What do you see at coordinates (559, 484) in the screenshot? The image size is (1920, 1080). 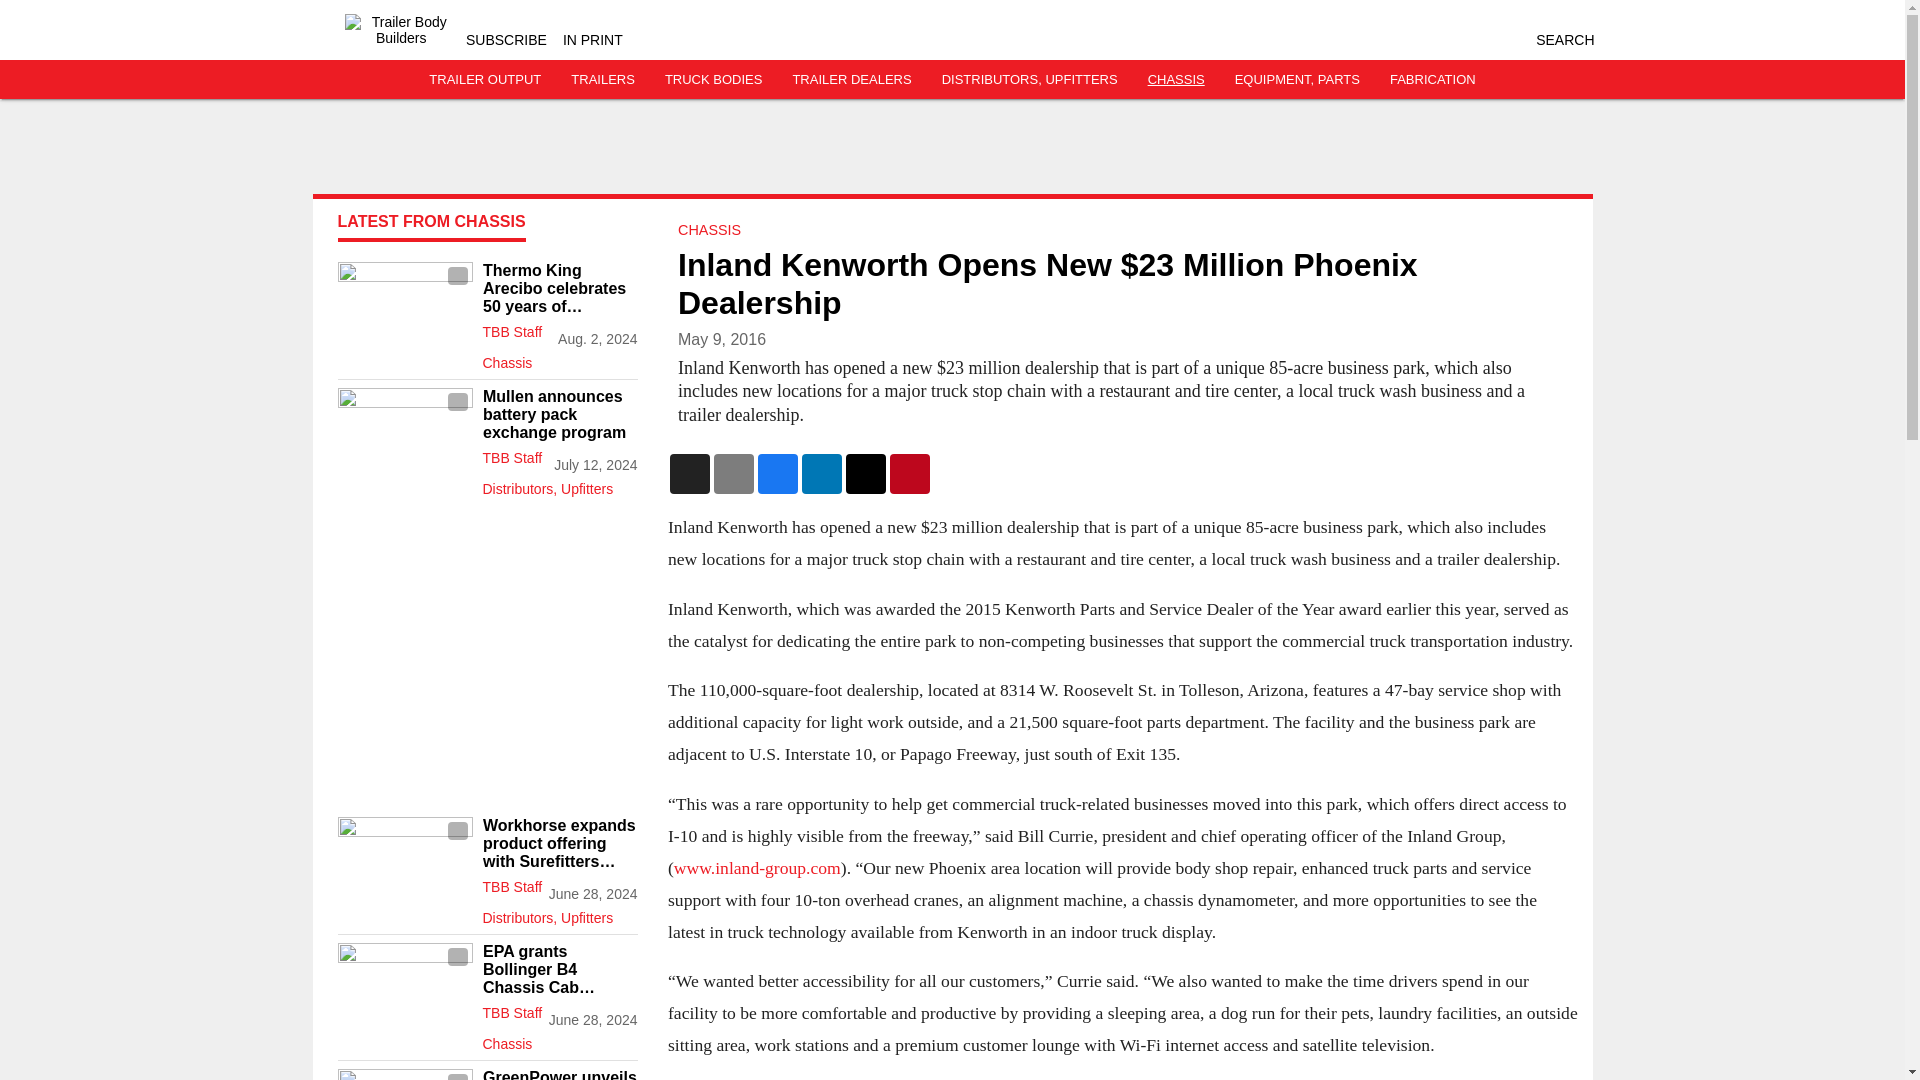 I see `Distributors, Upfitters` at bounding box center [559, 484].